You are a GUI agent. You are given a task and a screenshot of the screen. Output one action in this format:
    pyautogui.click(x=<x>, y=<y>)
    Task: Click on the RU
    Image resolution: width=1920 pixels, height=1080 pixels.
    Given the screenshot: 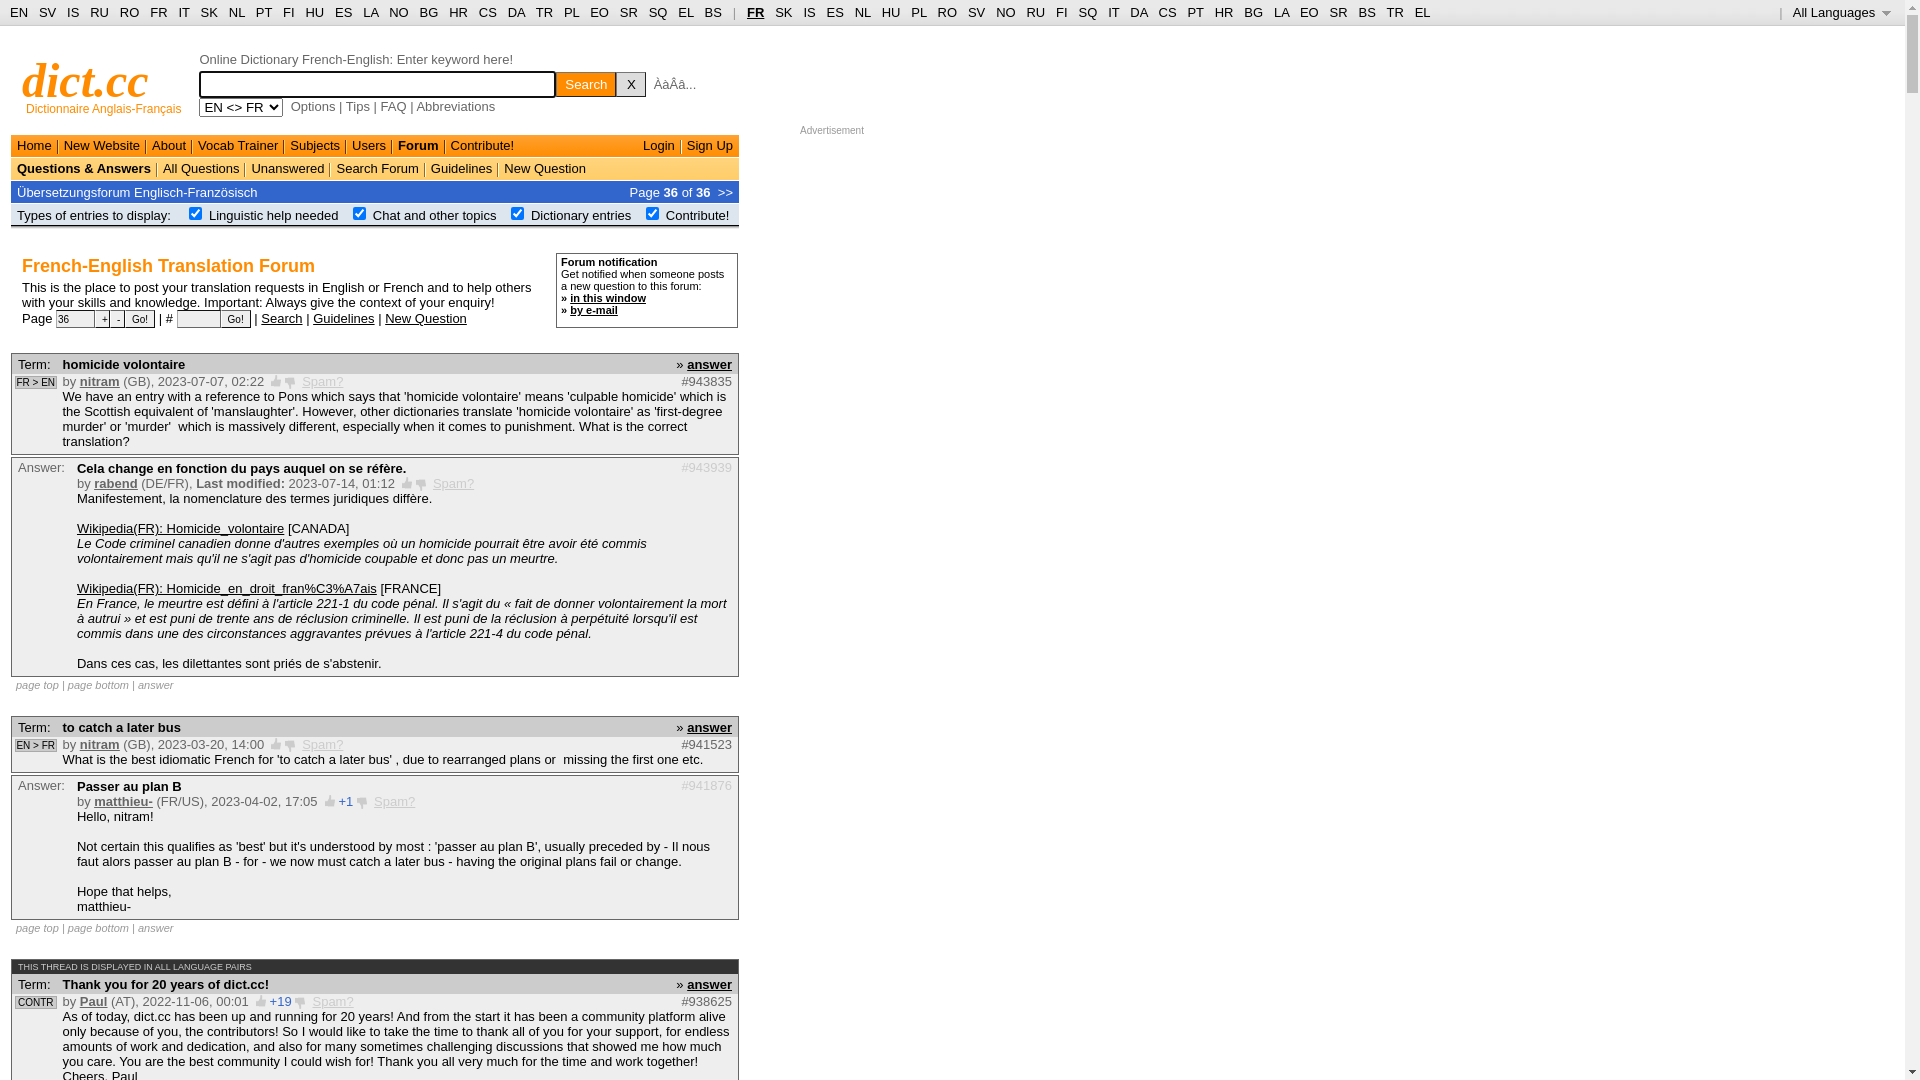 What is the action you would take?
    pyautogui.click(x=100, y=12)
    